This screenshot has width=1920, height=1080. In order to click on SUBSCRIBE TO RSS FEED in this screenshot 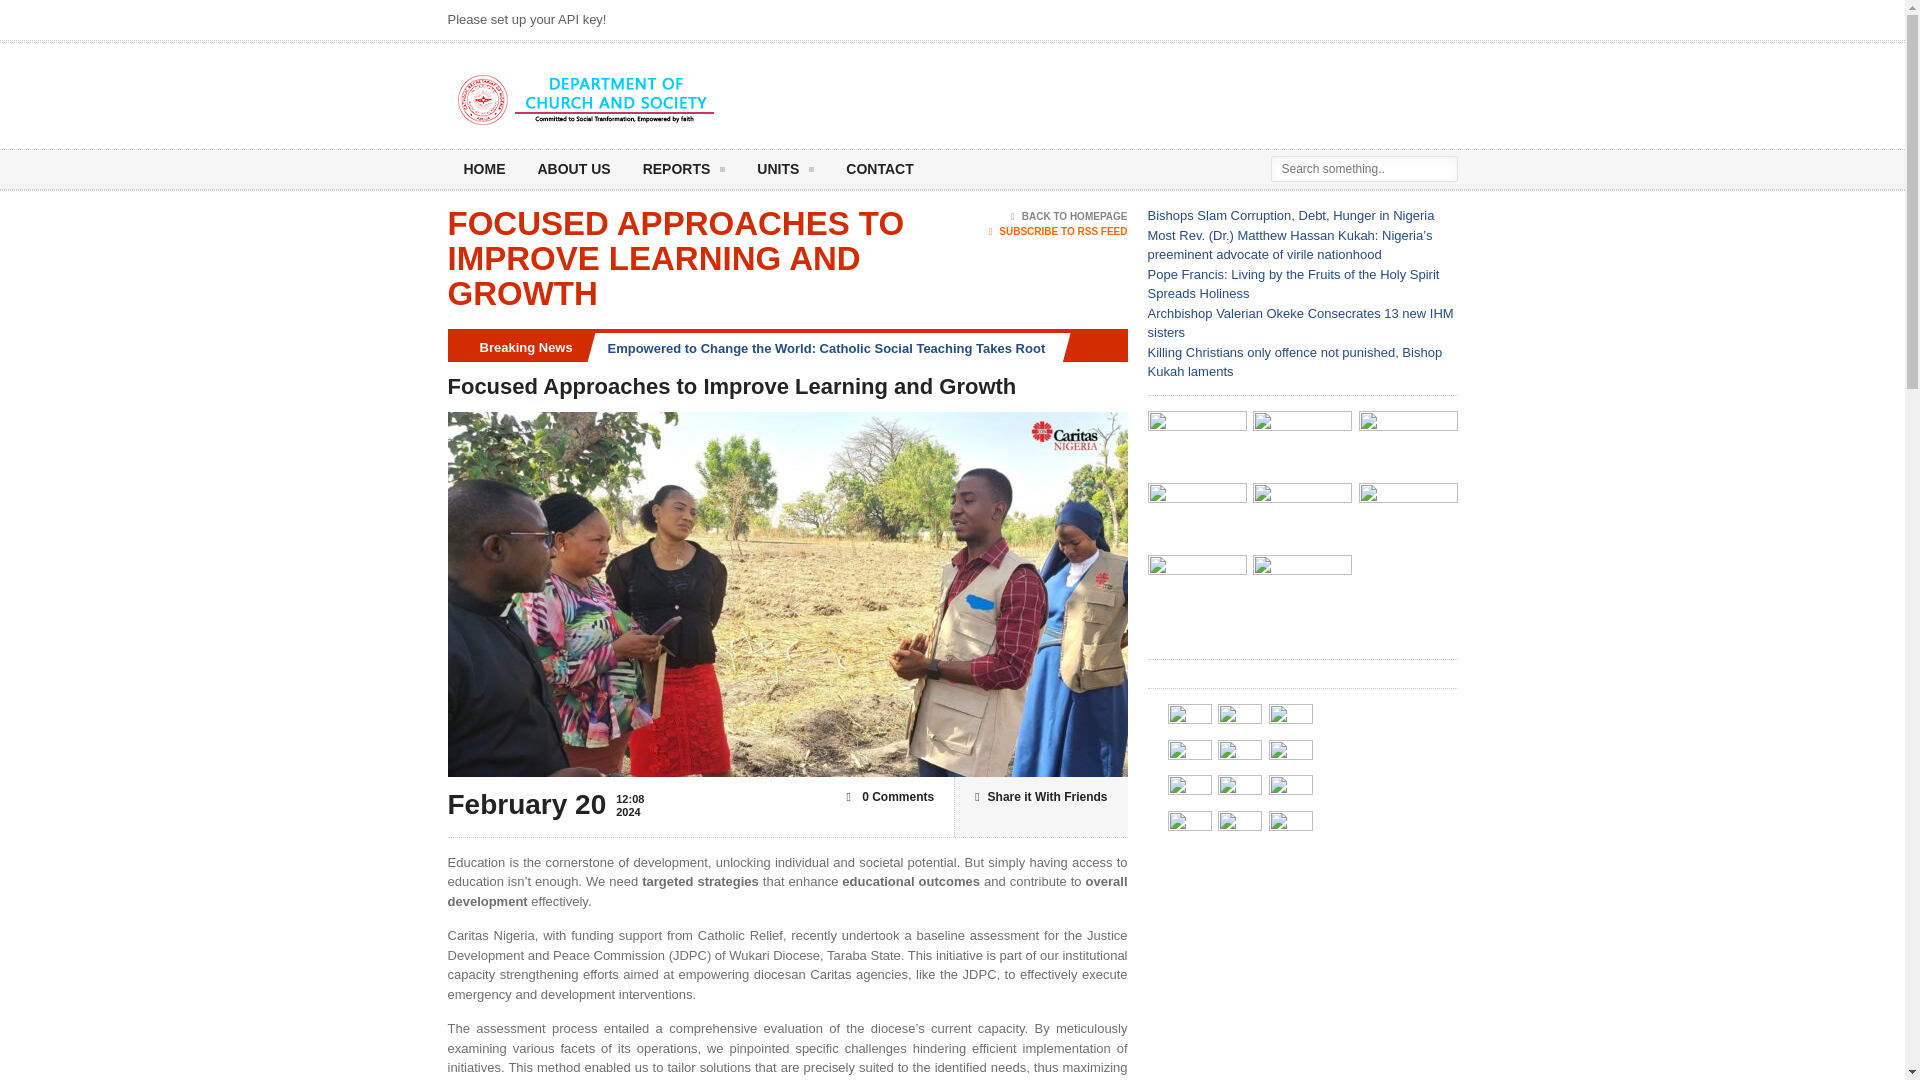, I will do `click(1058, 231)`.